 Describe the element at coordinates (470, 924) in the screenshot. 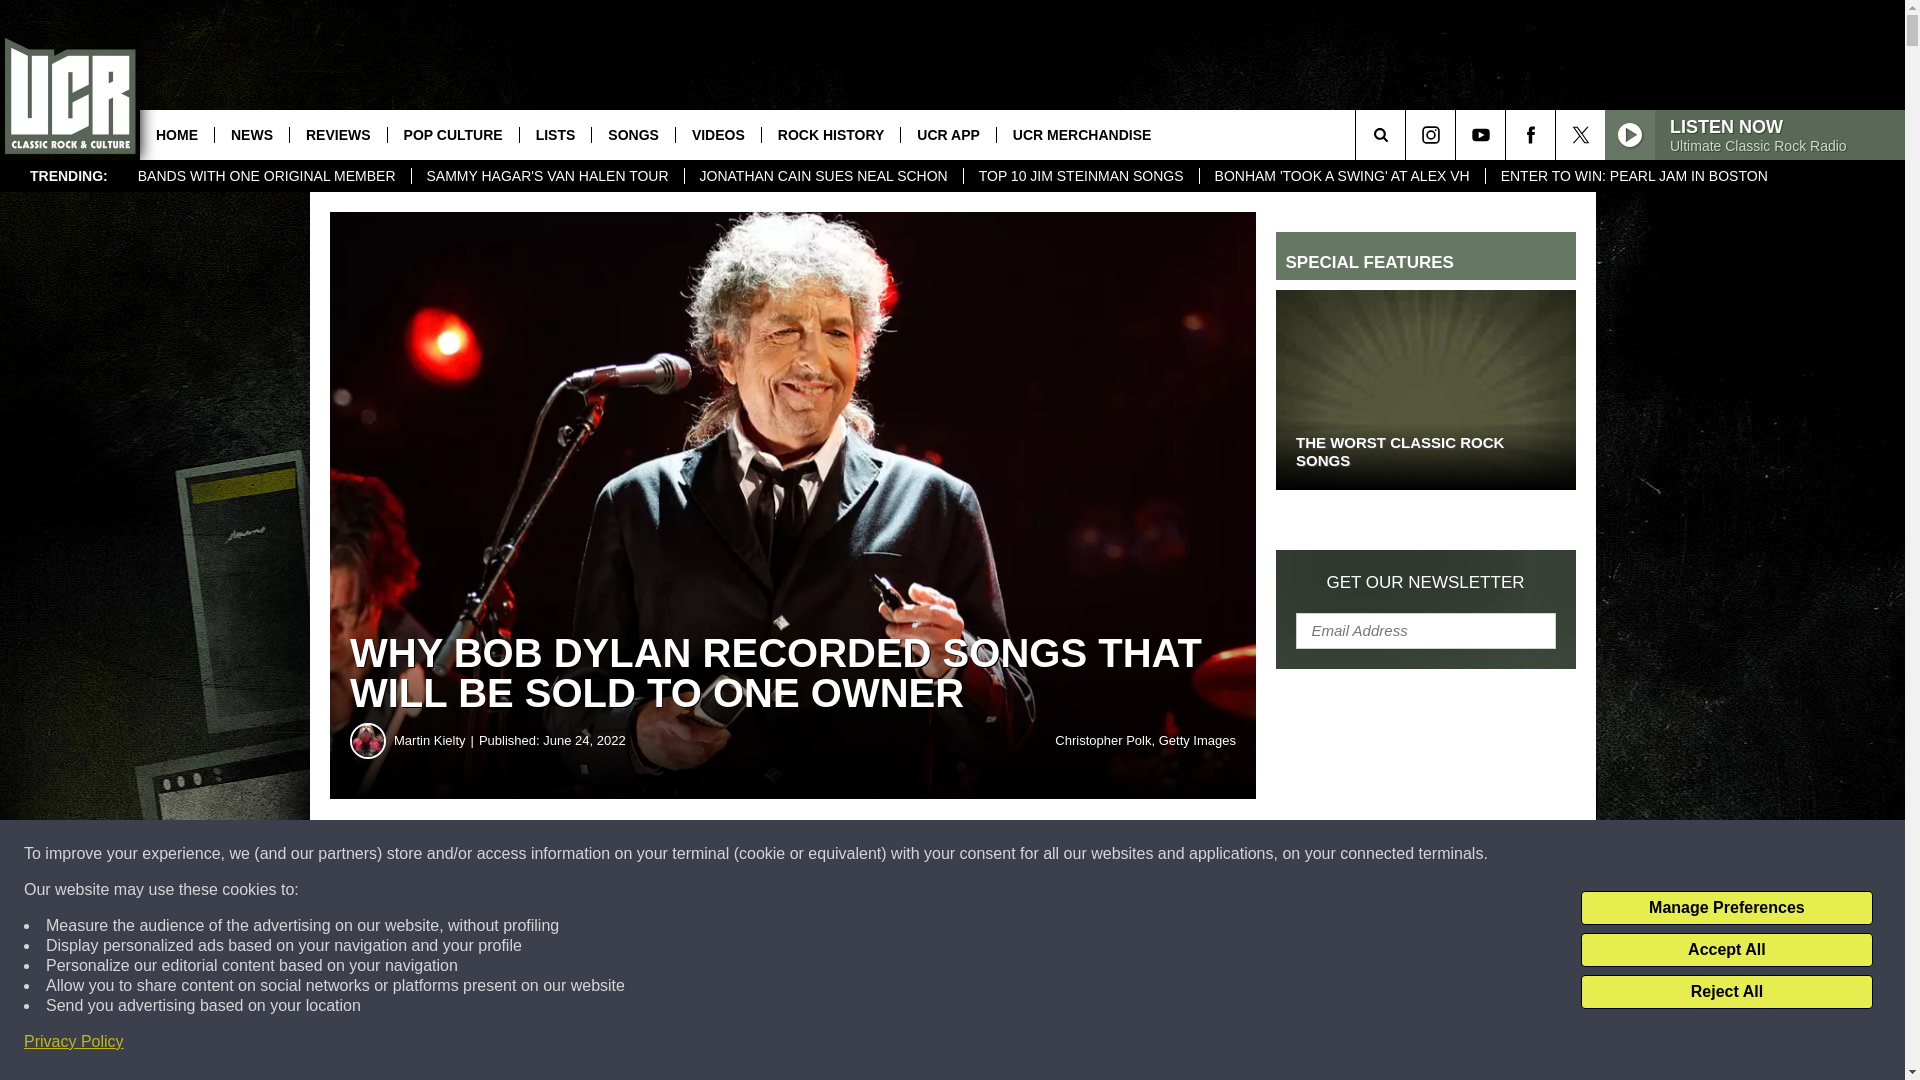

I see `Bob Dylan` at that location.